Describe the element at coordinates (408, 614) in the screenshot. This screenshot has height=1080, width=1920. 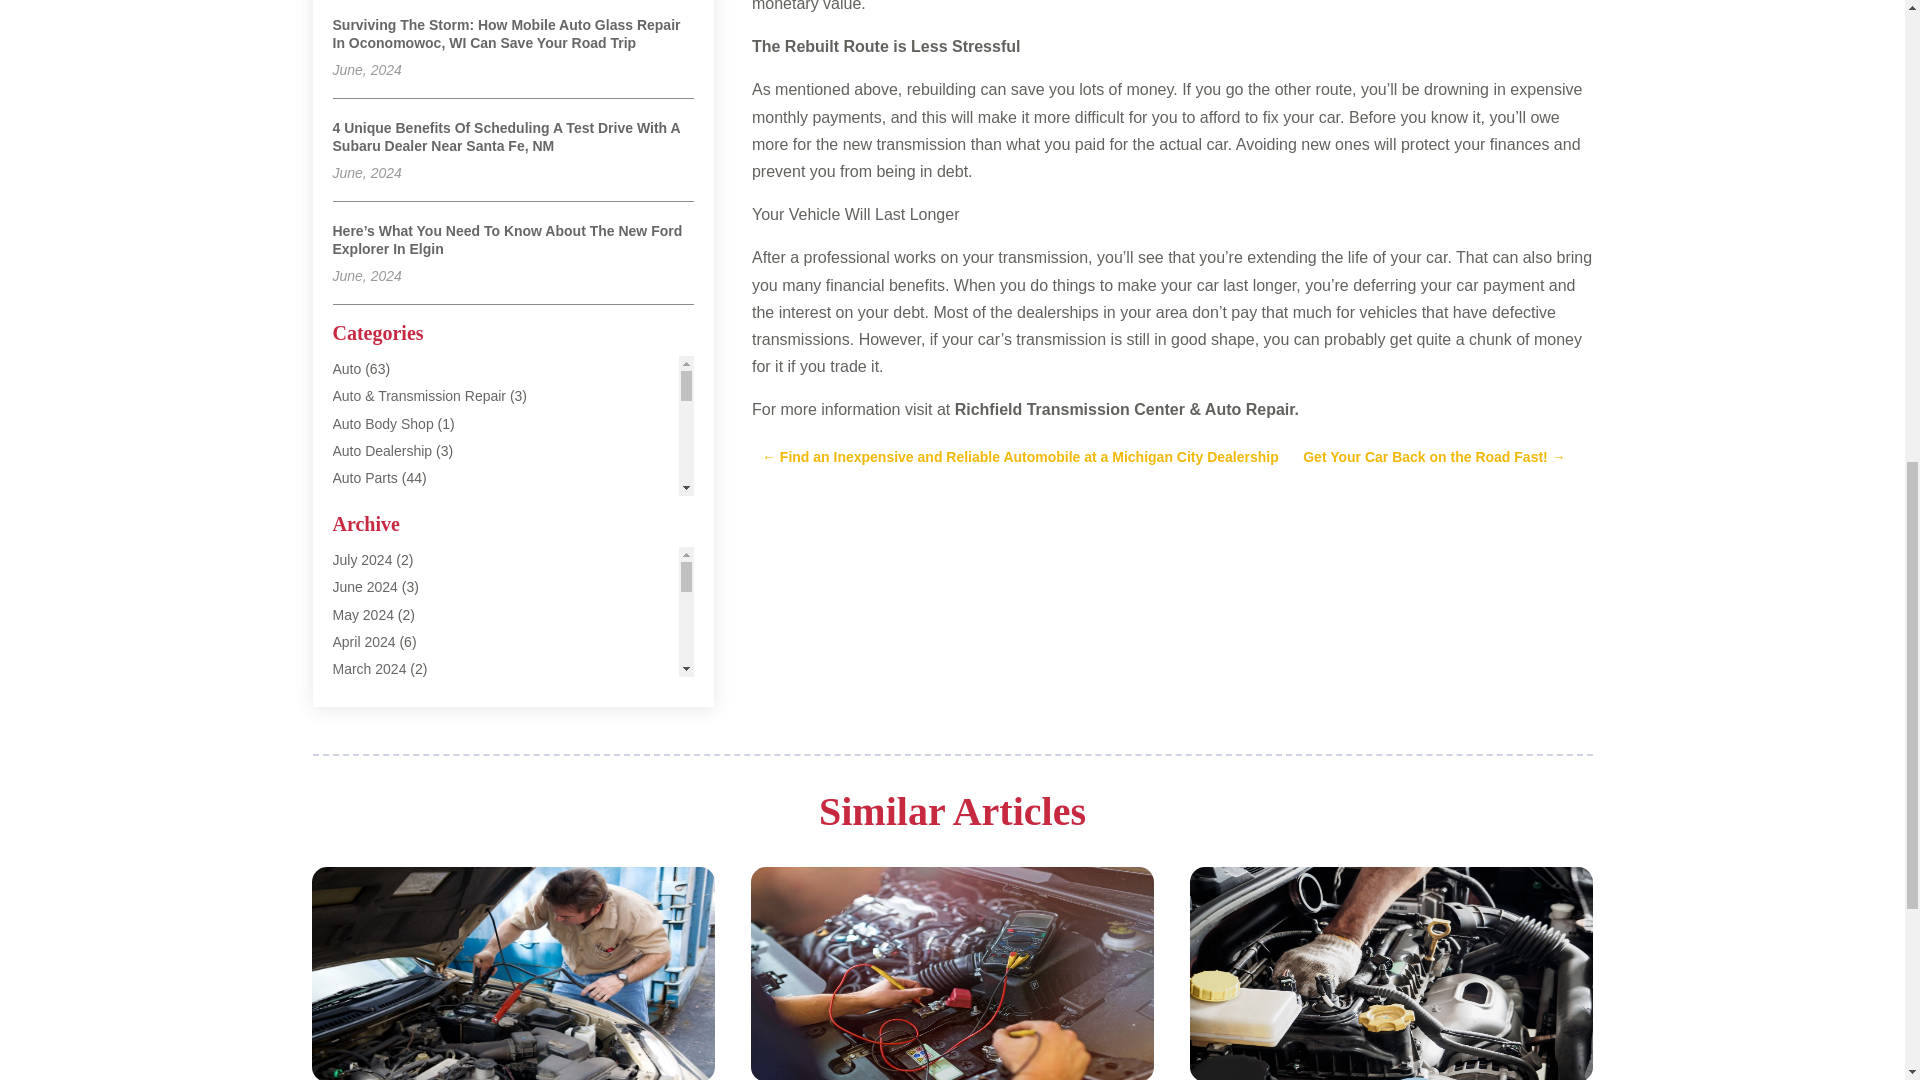
I see `Automobile Maintenance` at that location.